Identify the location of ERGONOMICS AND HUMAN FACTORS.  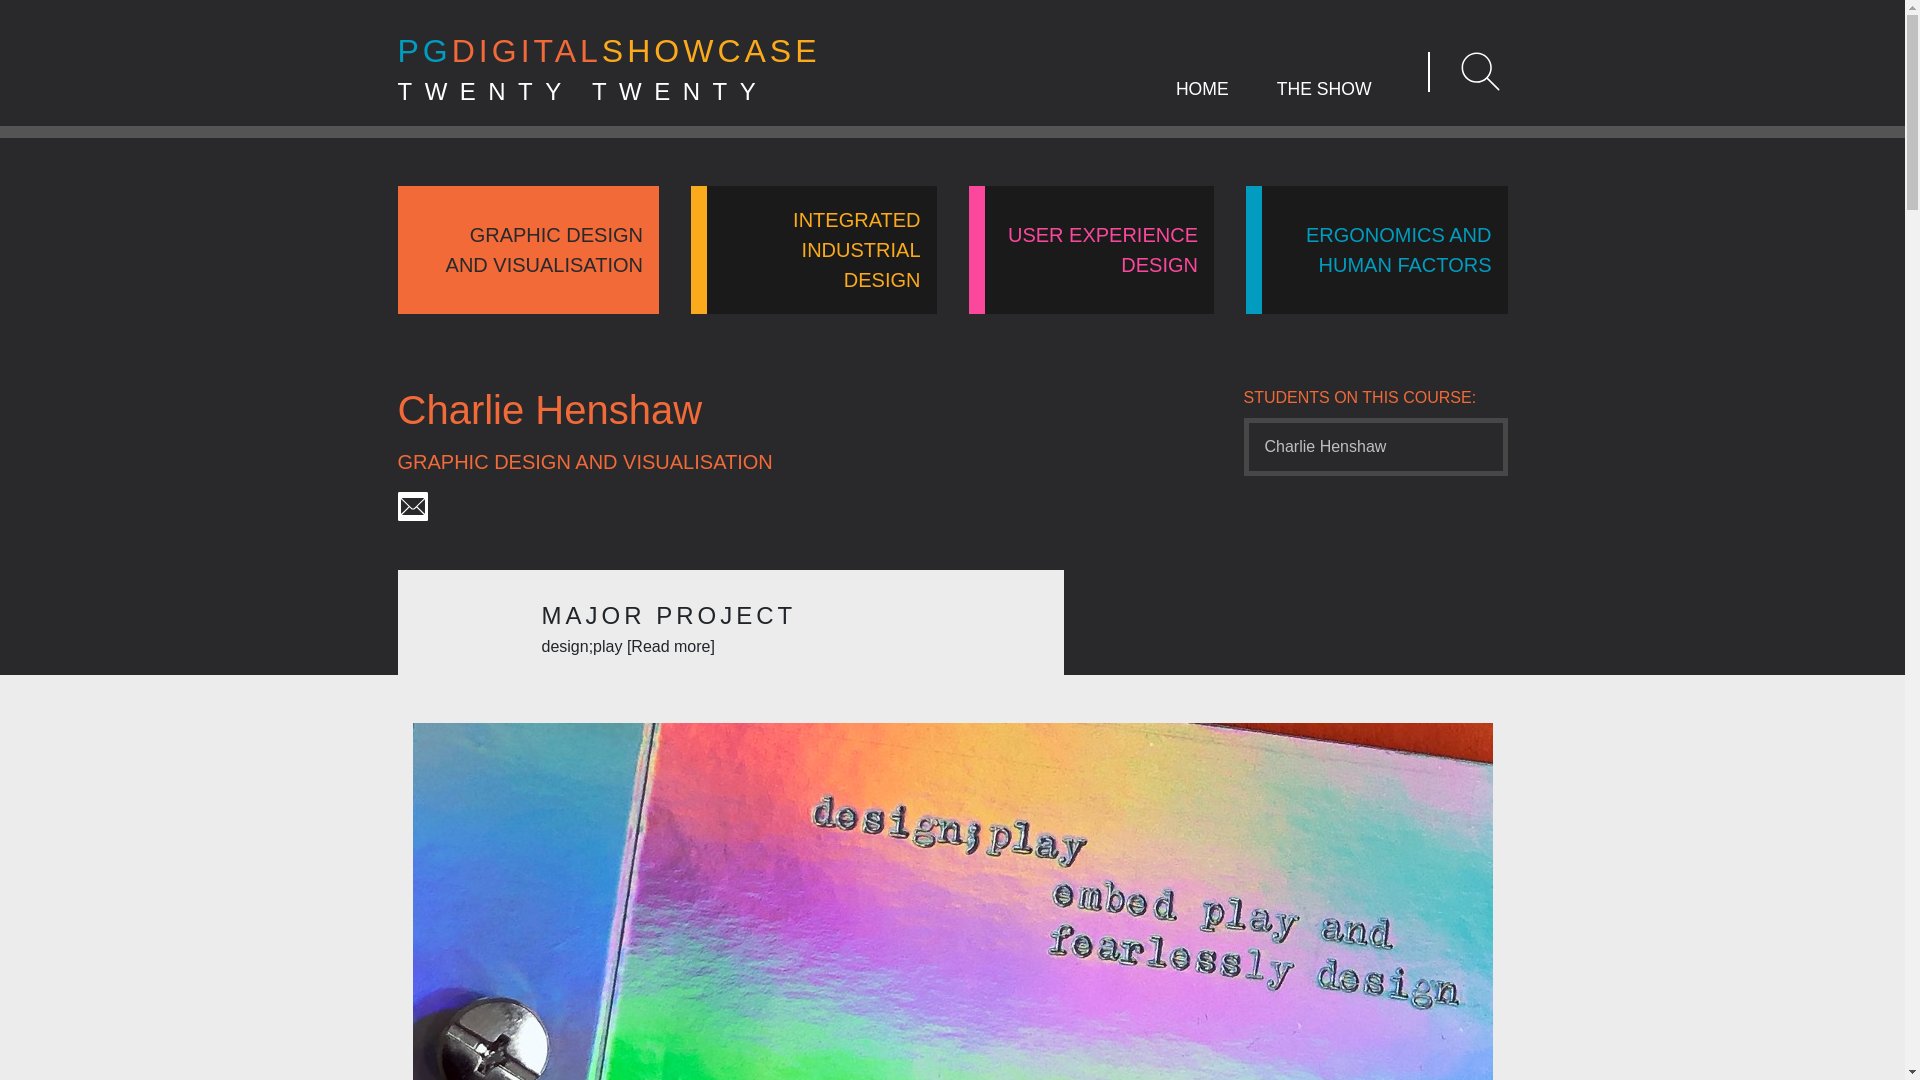
(1376, 250).